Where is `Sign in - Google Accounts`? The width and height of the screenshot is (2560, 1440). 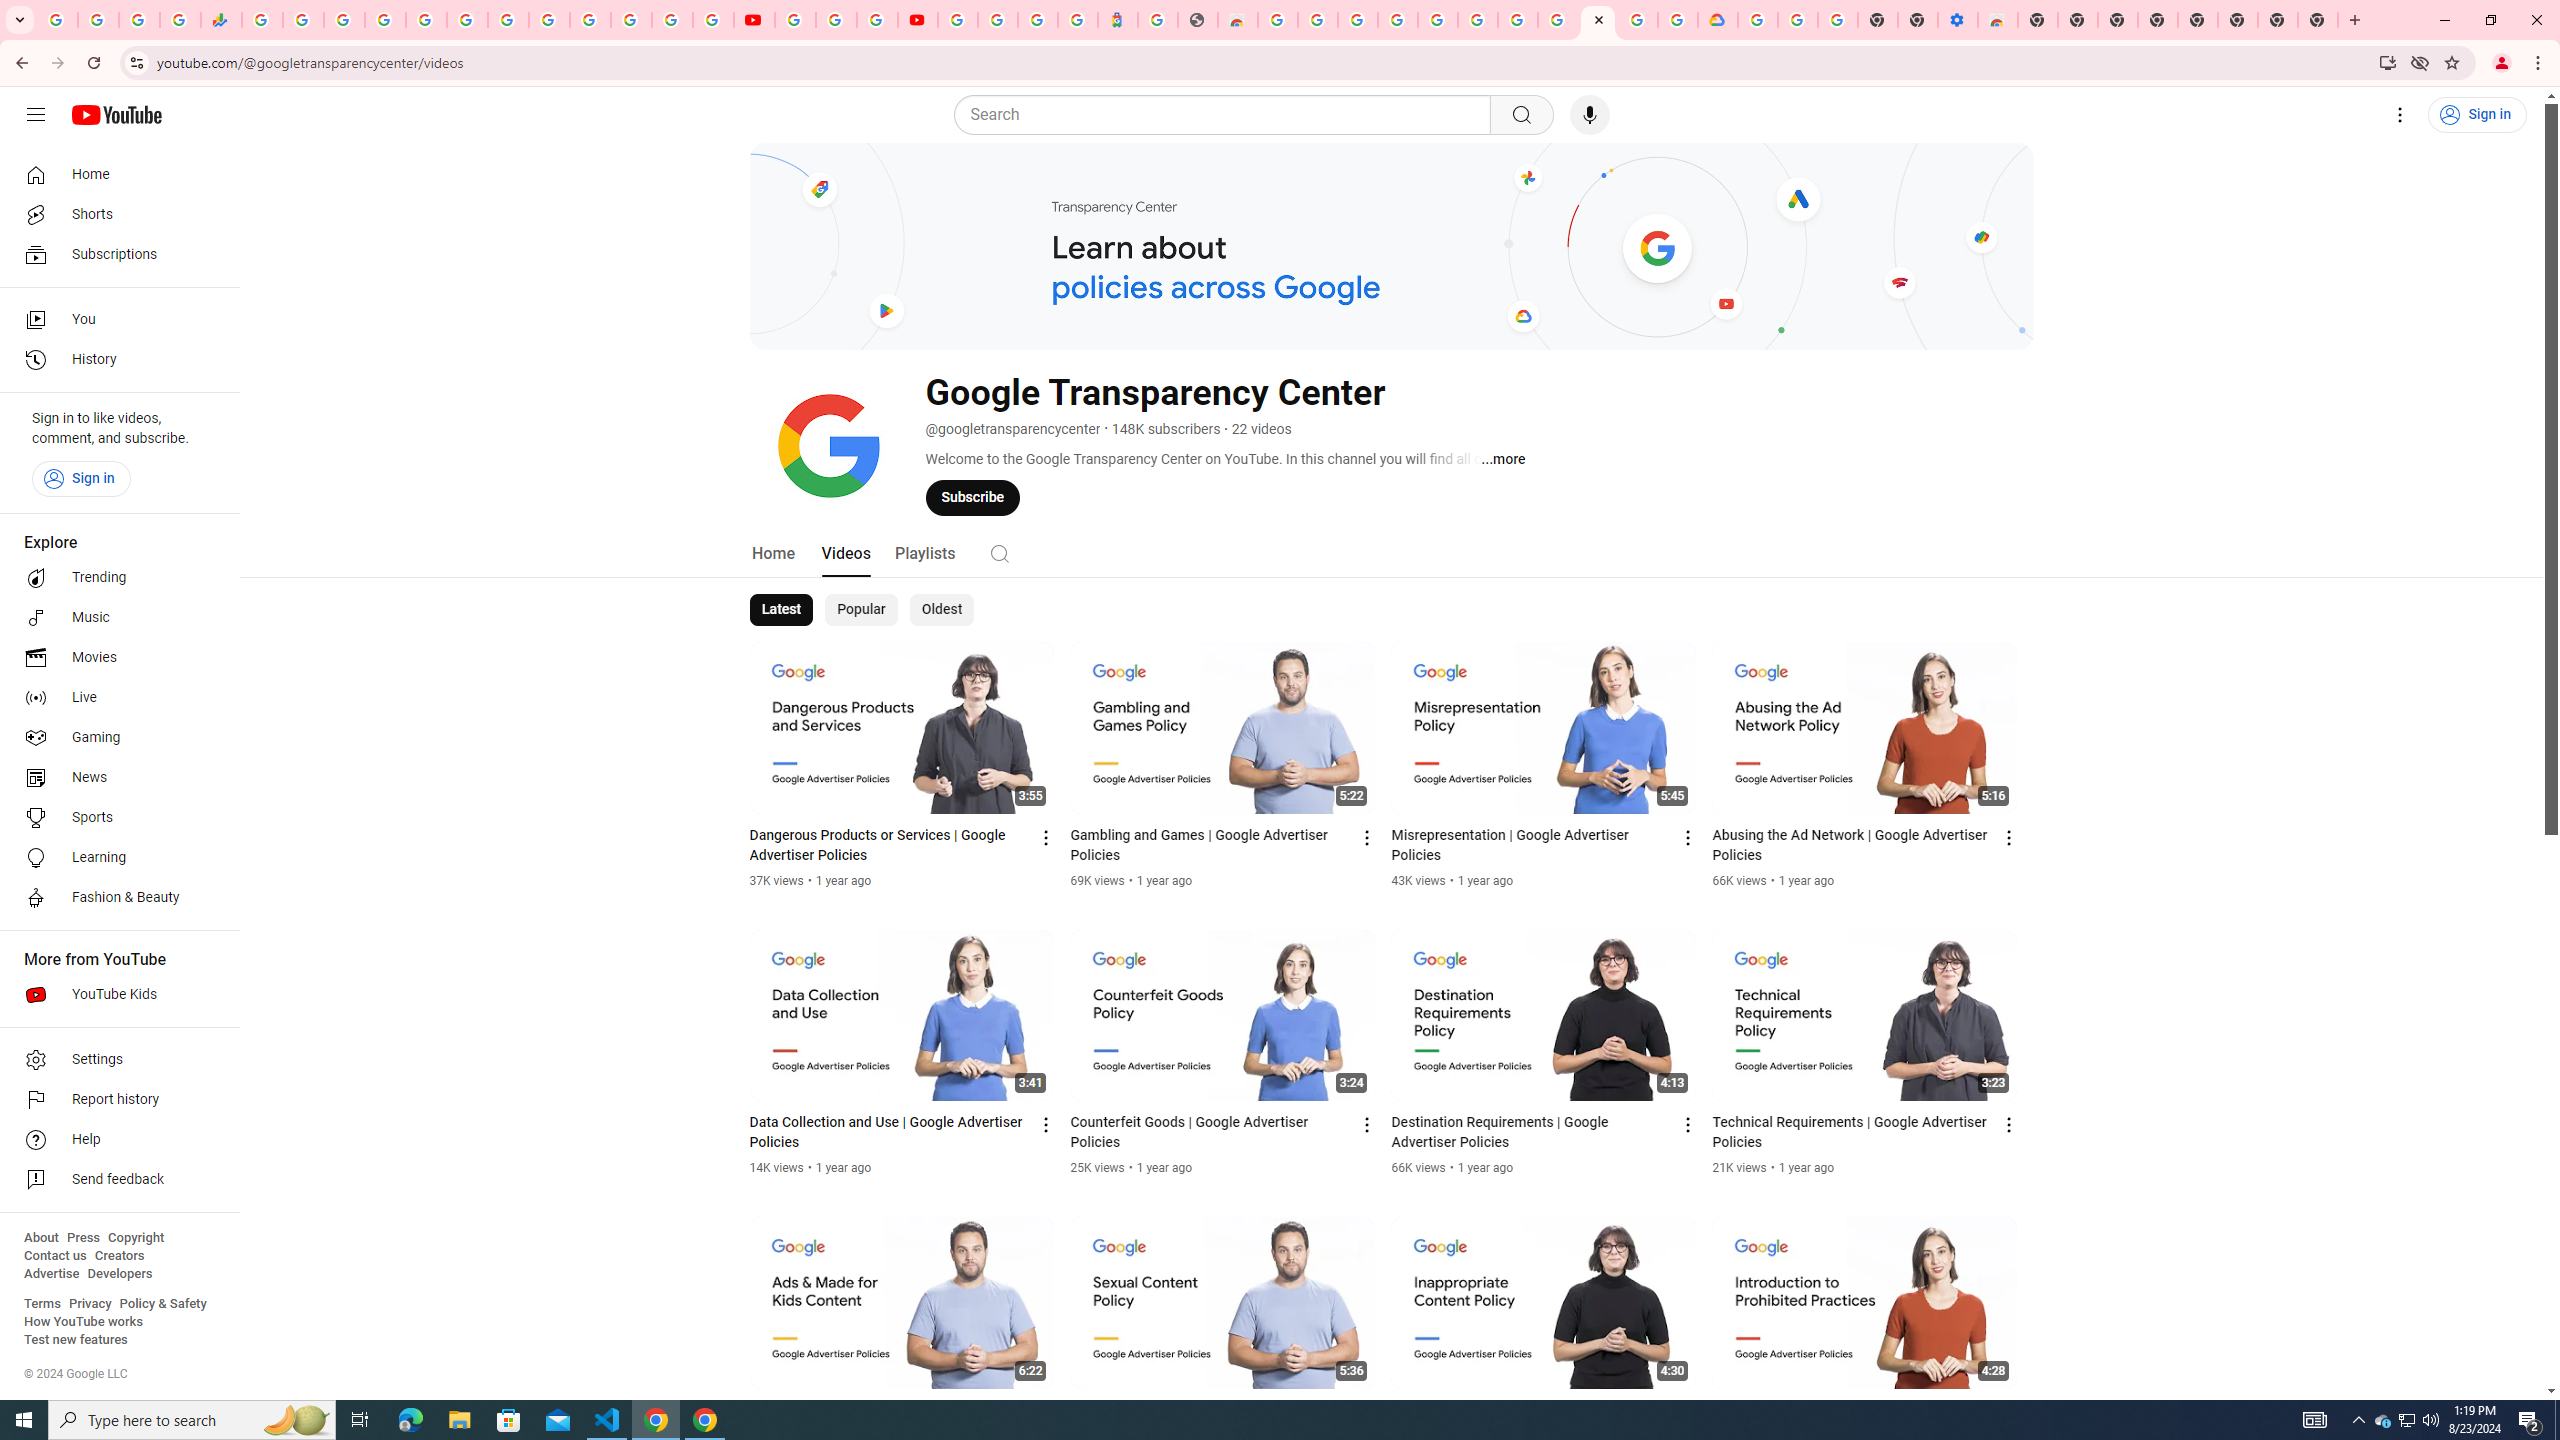
Sign in - Google Accounts is located at coordinates (590, 20).